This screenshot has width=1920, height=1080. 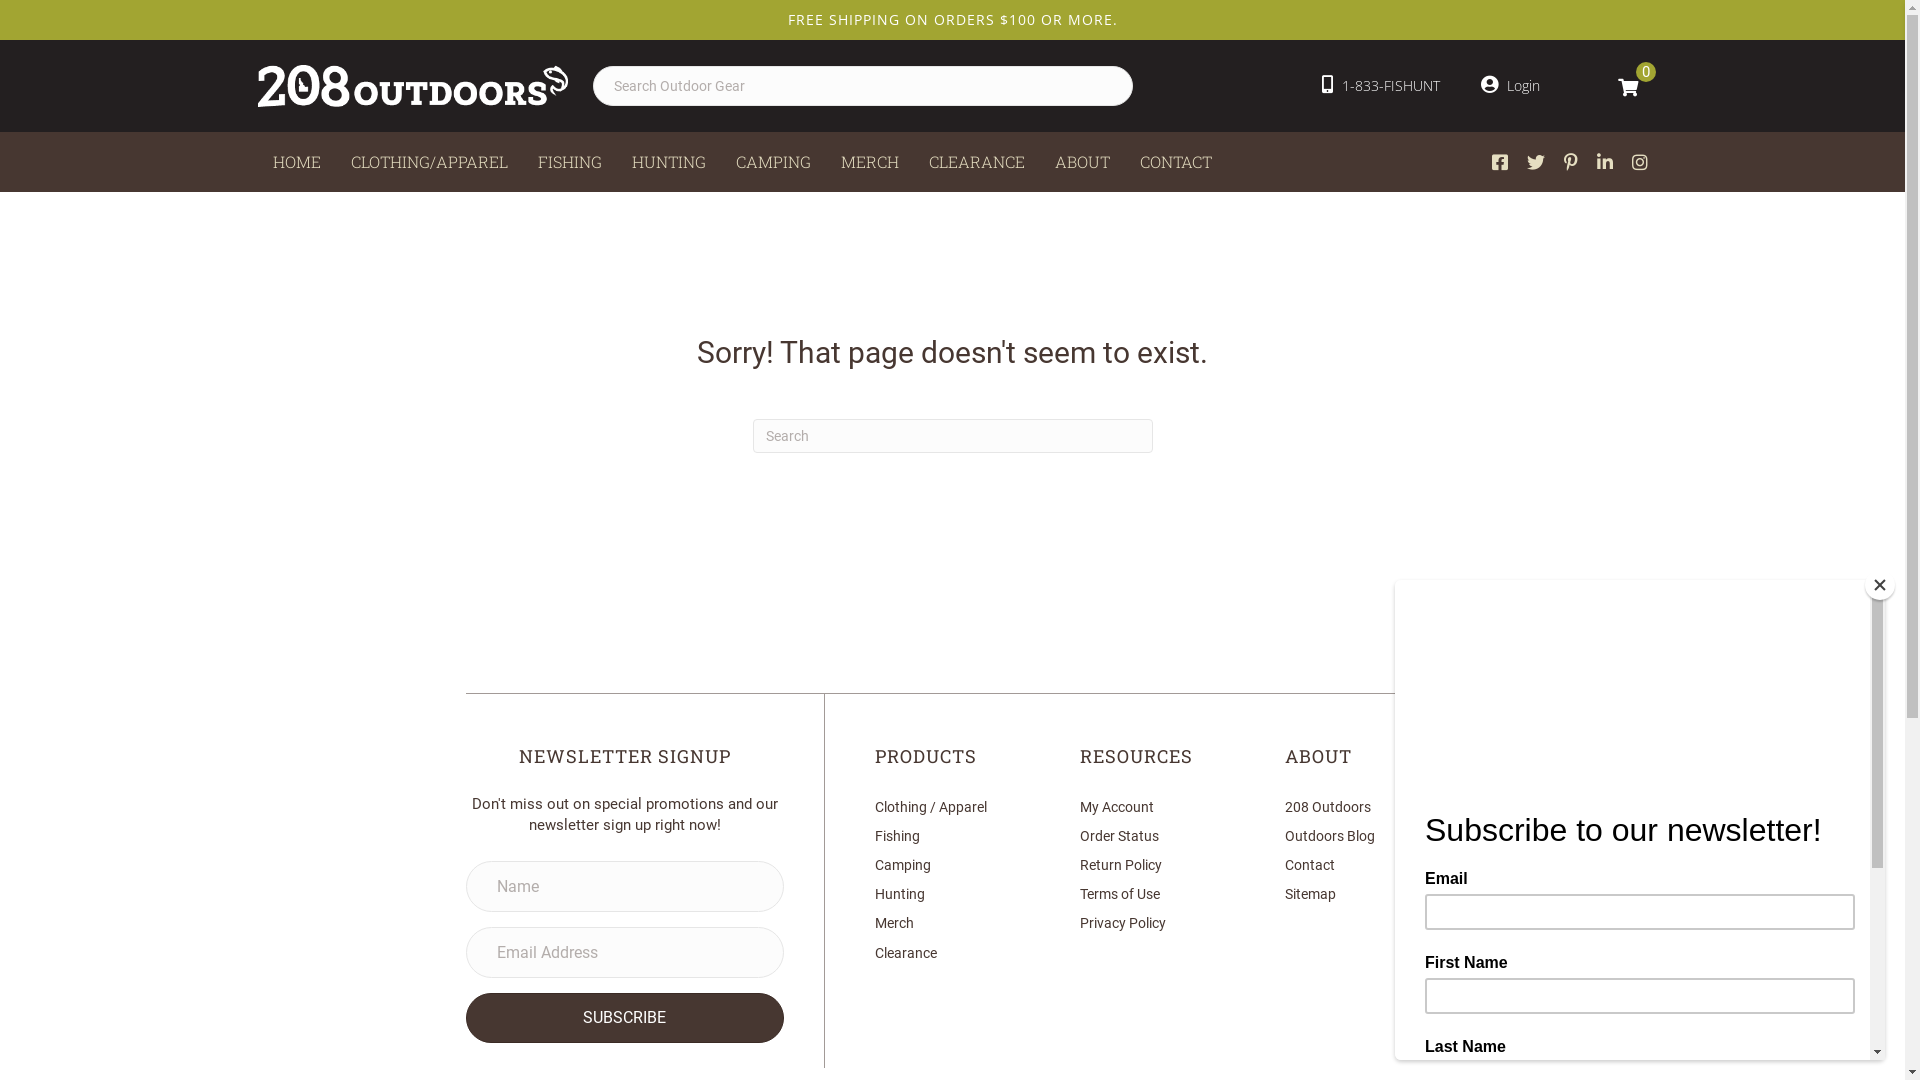 What do you see at coordinates (1628, 86) in the screenshot?
I see `0` at bounding box center [1628, 86].